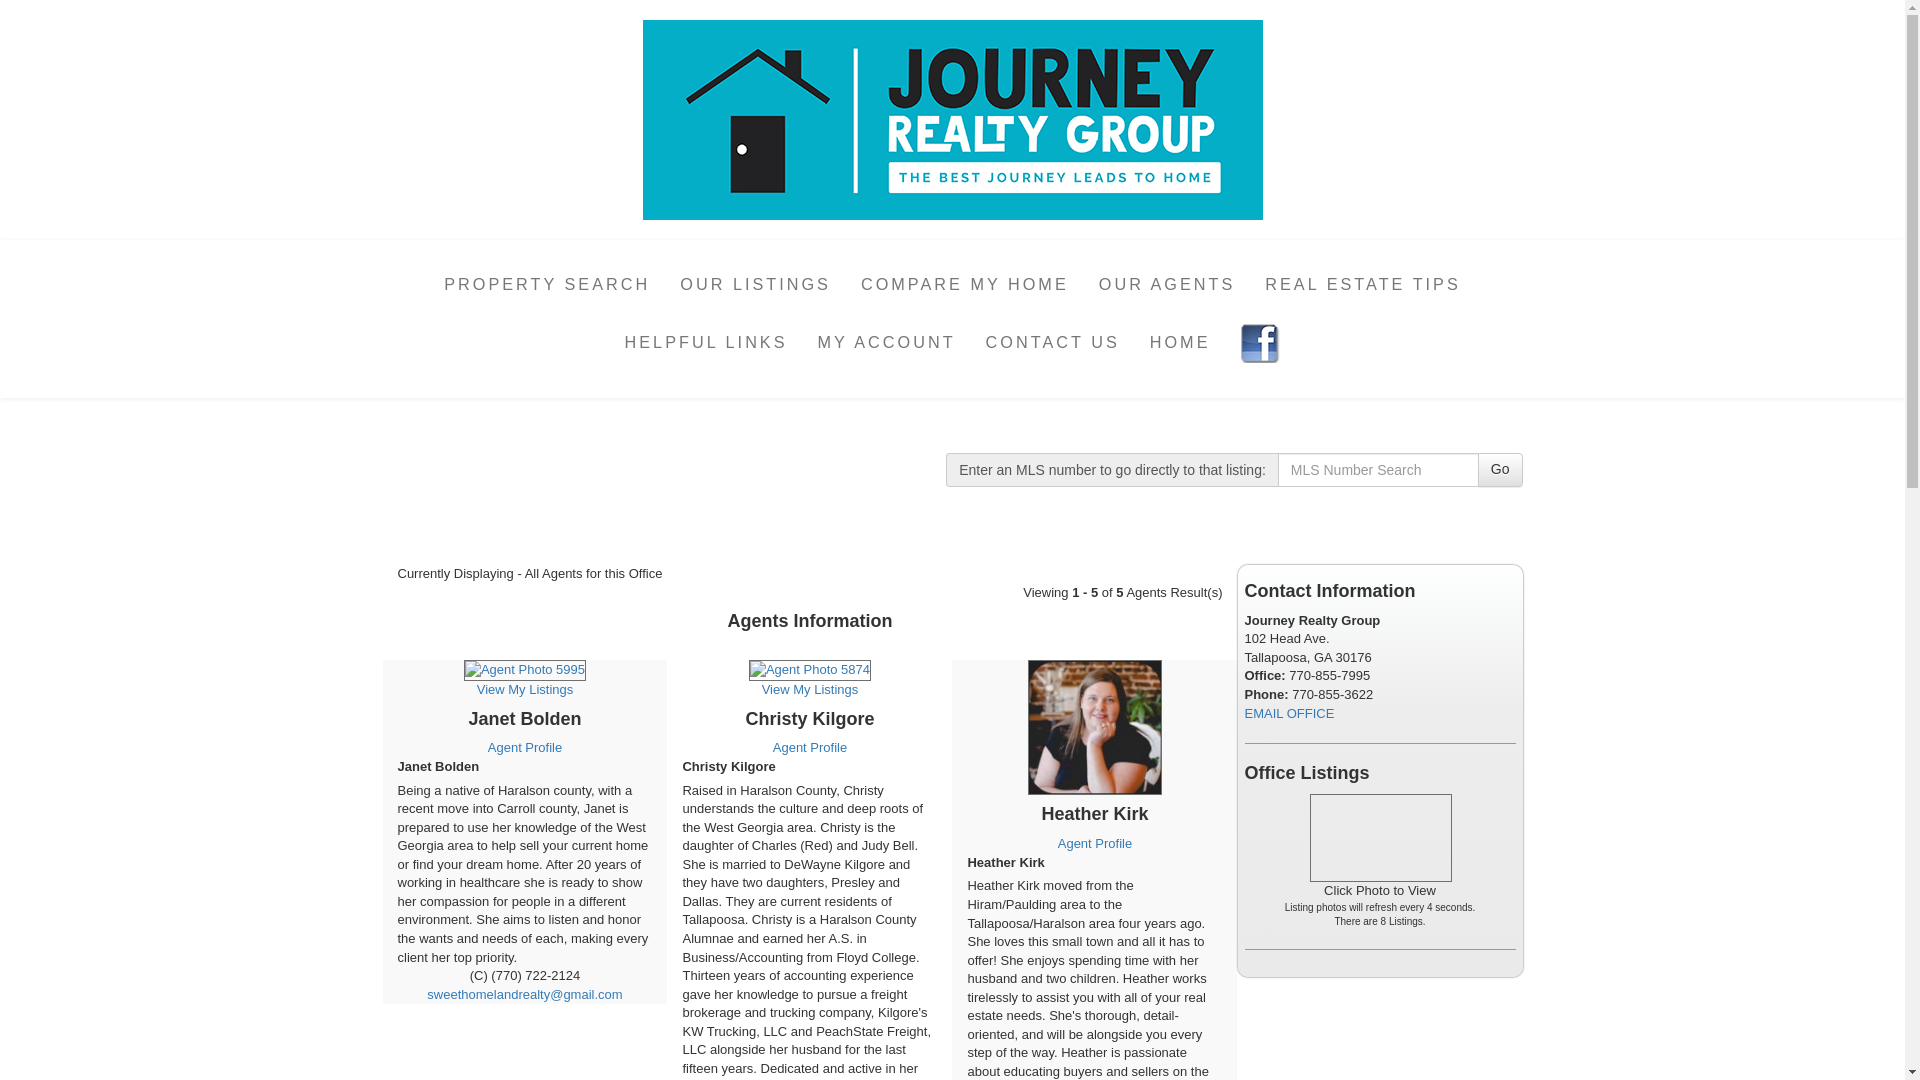 Image resolution: width=1920 pixels, height=1080 pixels. What do you see at coordinates (755, 284) in the screenshot?
I see `OUR LISTINGS` at bounding box center [755, 284].